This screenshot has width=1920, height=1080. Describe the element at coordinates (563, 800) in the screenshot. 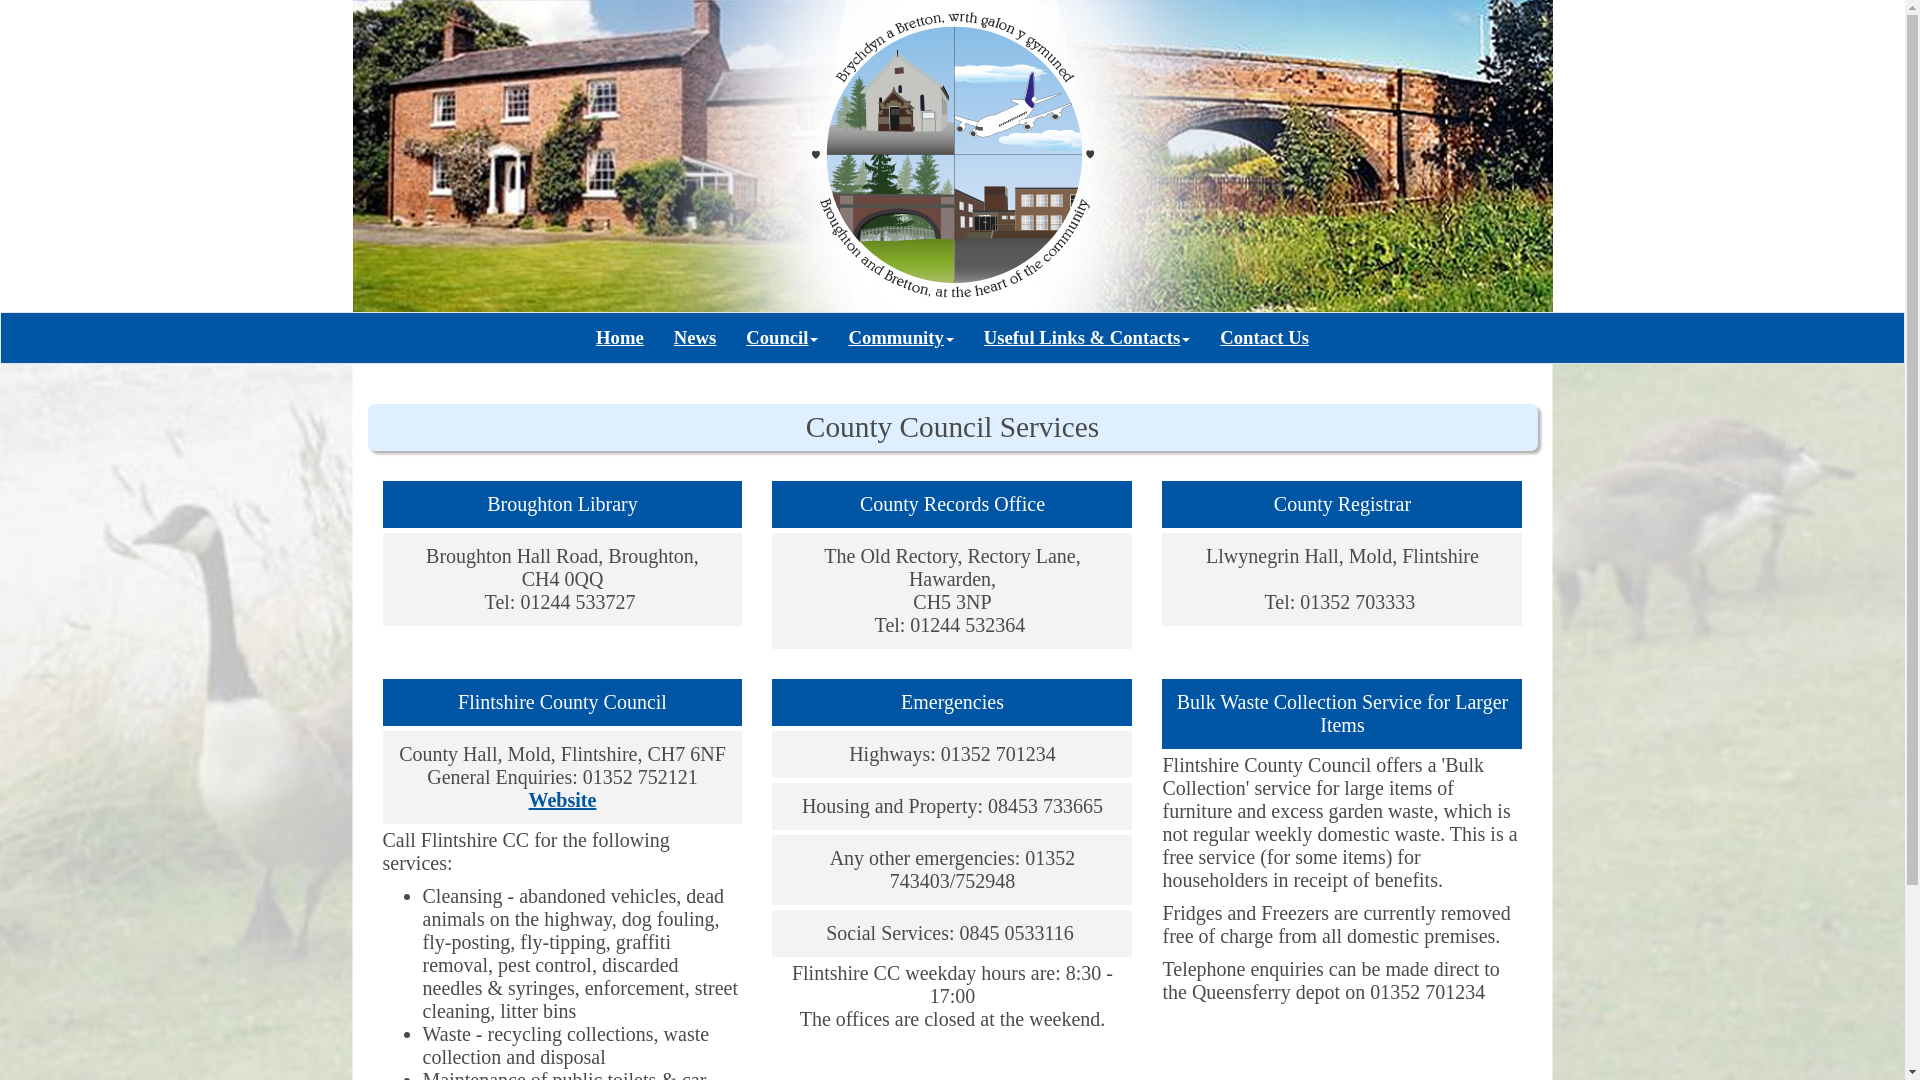

I see `Website` at that location.